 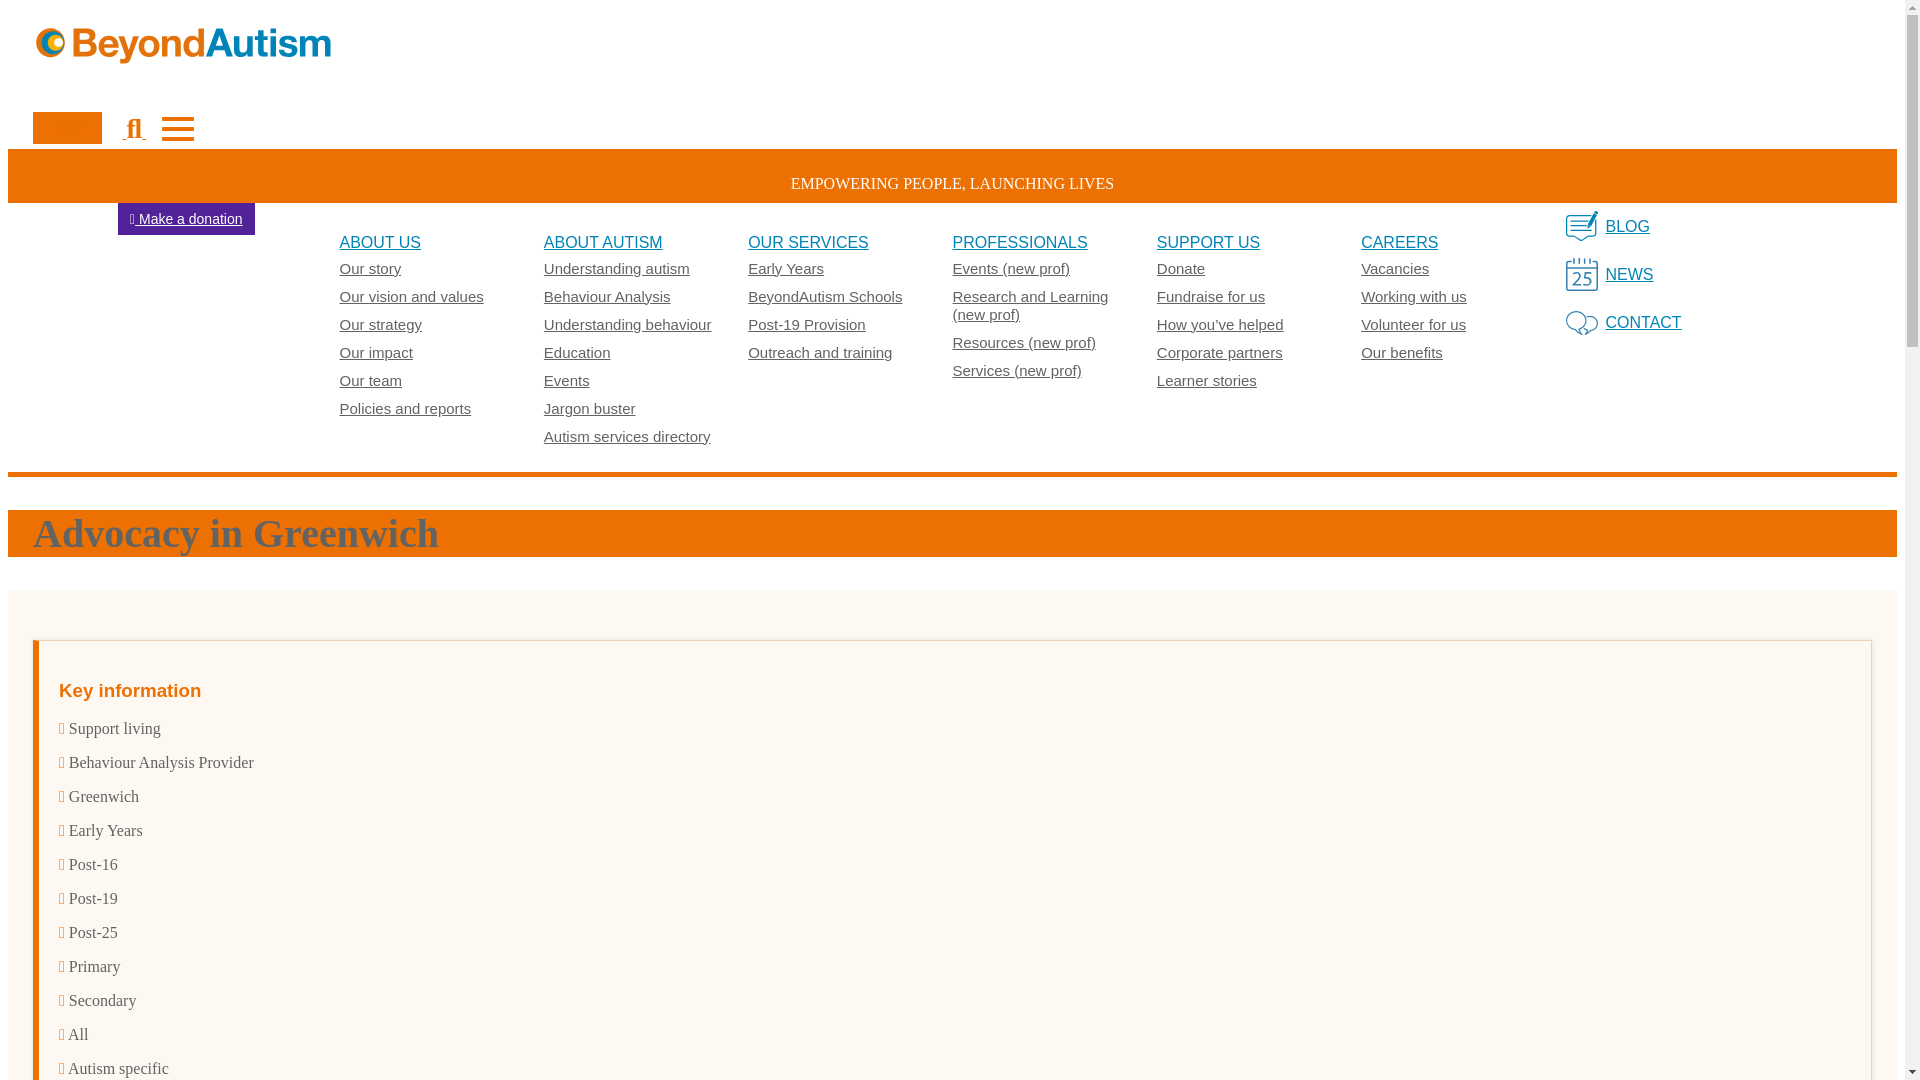 What do you see at coordinates (786, 268) in the screenshot?
I see `Early Years` at bounding box center [786, 268].